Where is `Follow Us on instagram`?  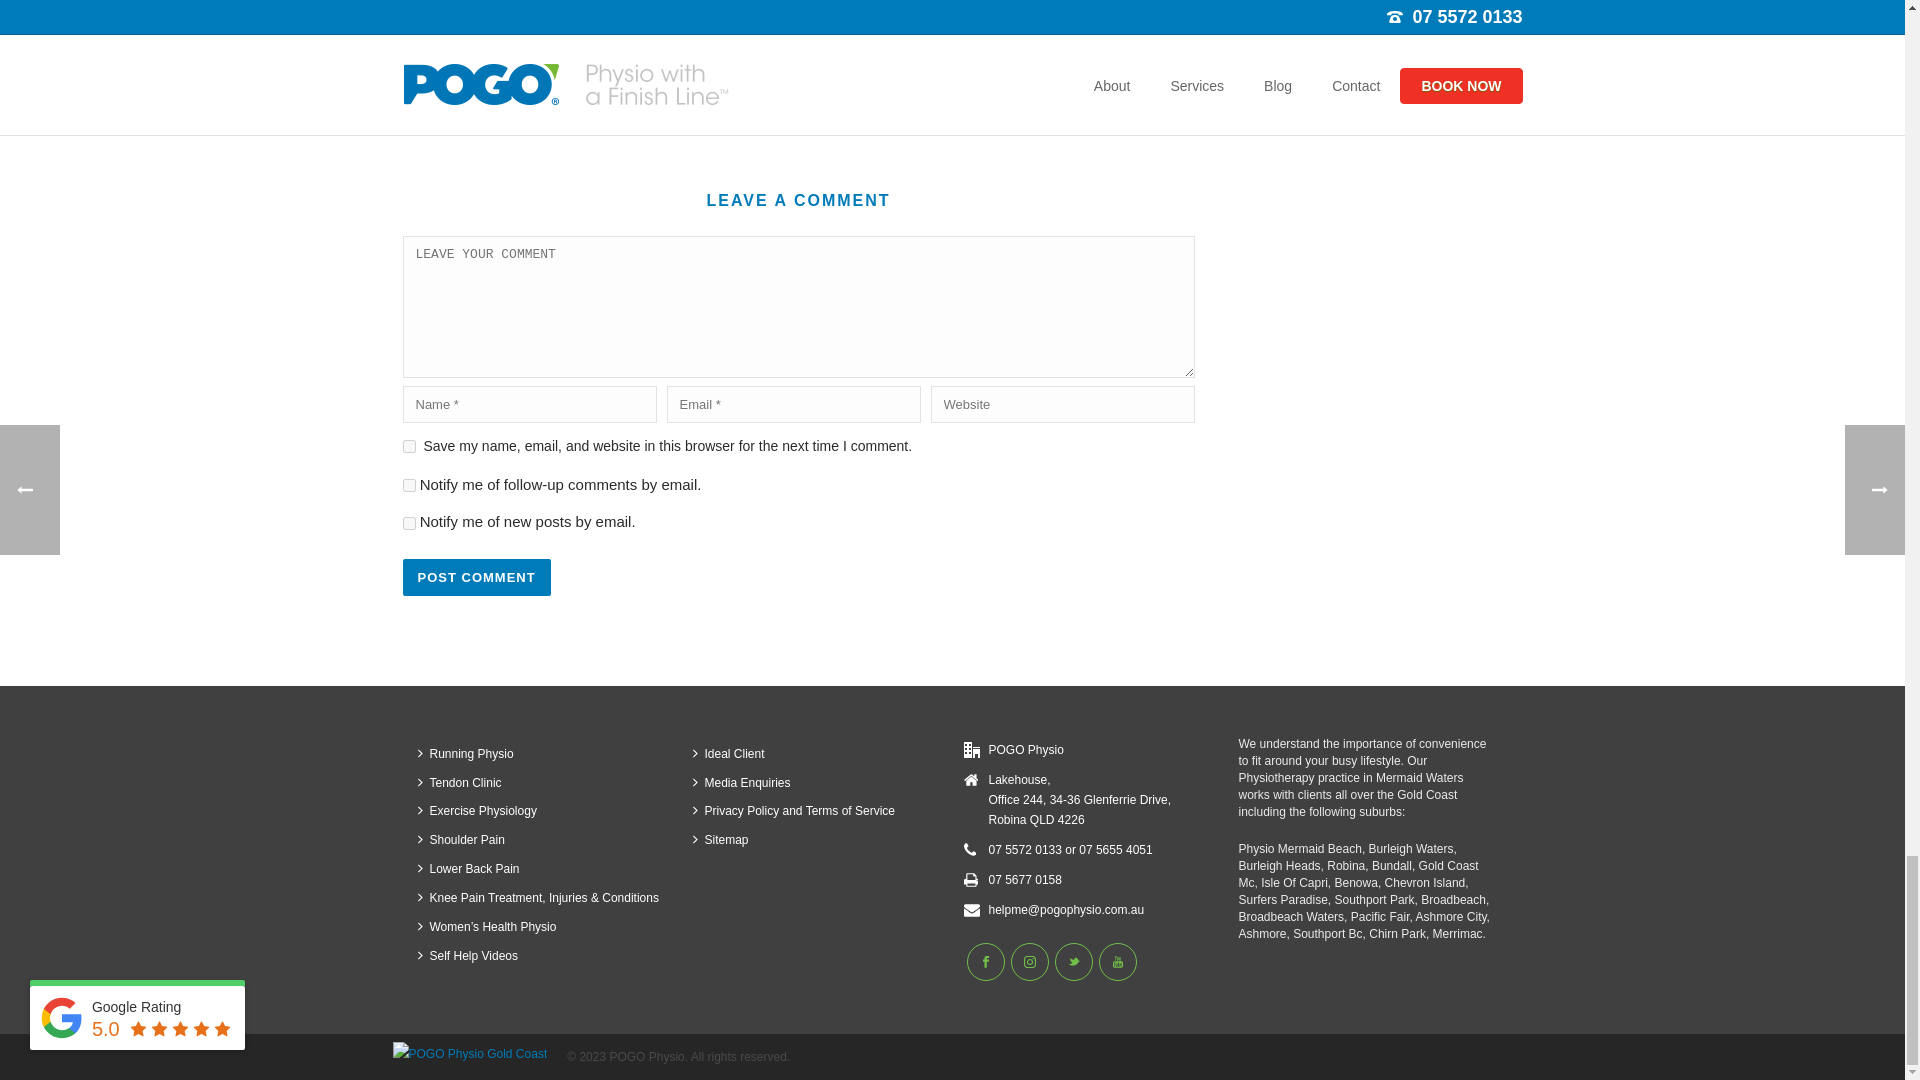 Follow Us on instagram is located at coordinates (1028, 961).